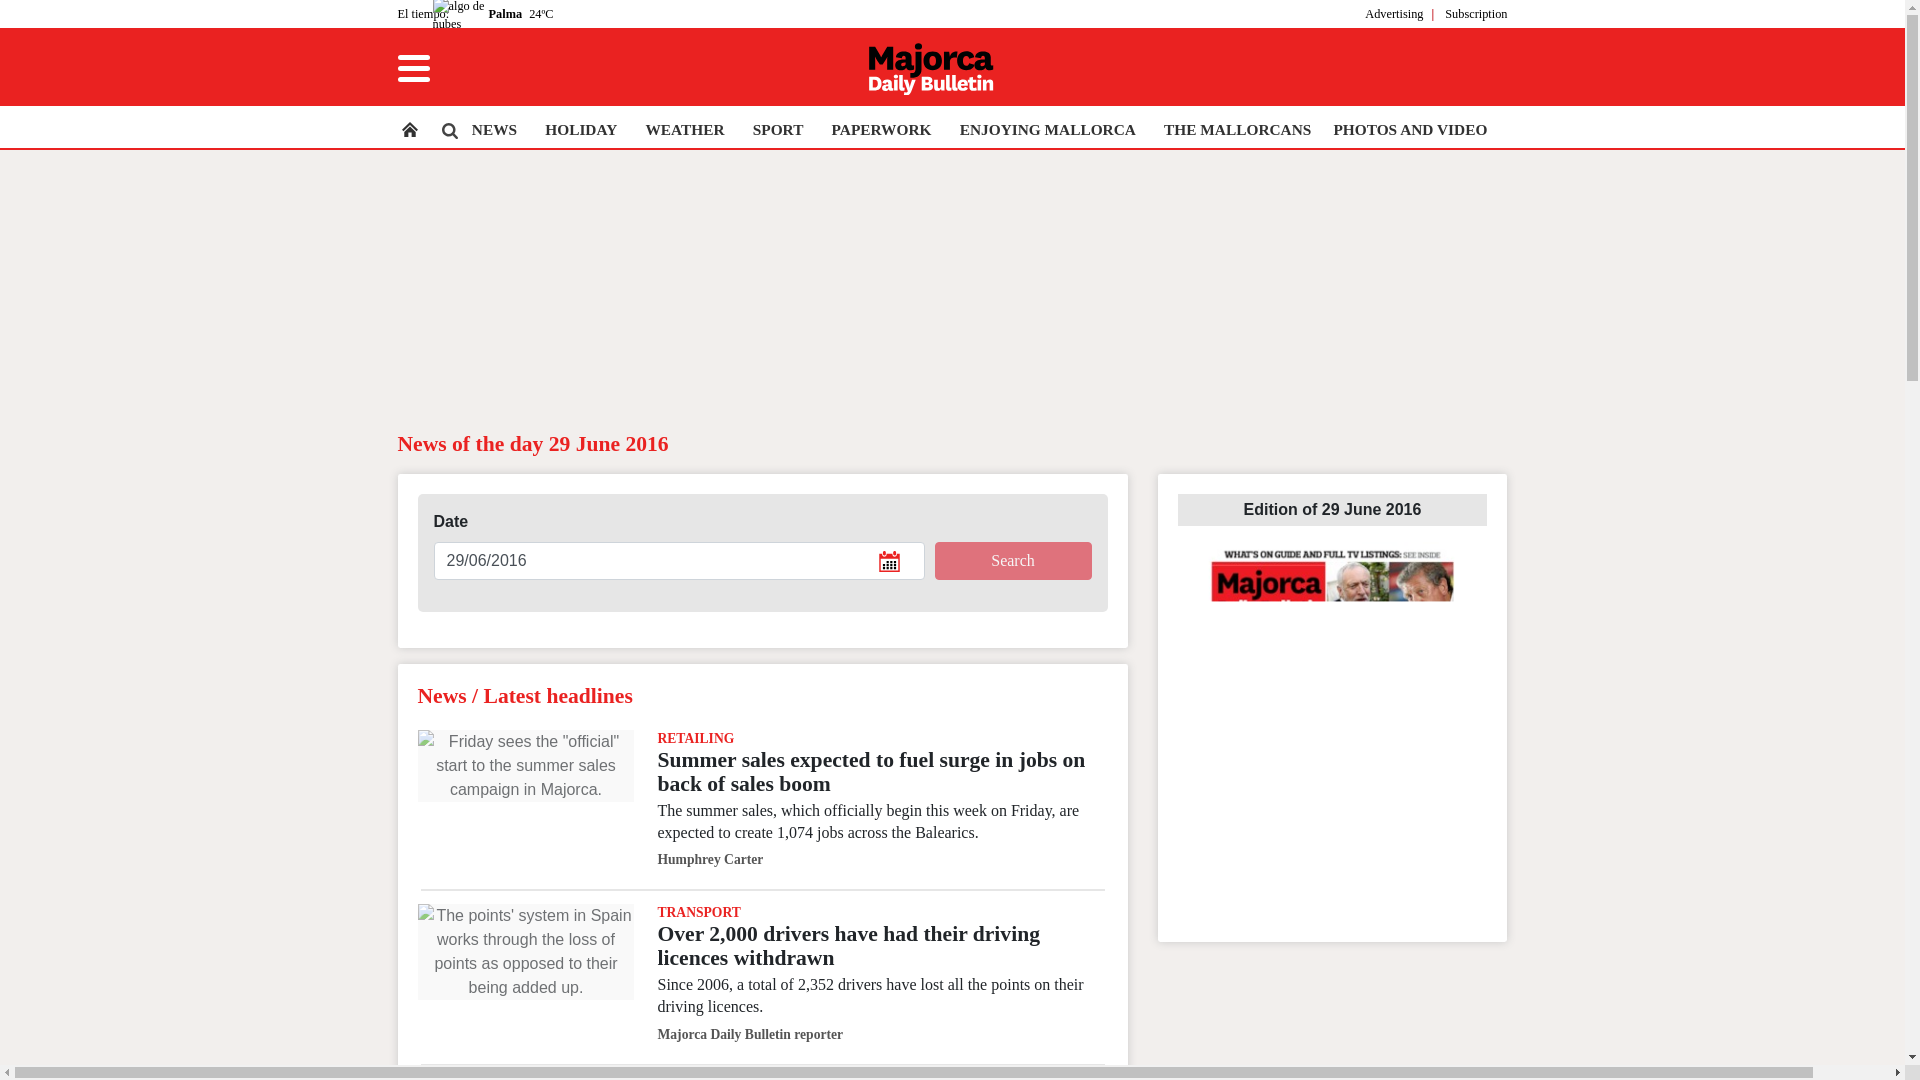  Describe the element at coordinates (526, 952) in the screenshot. I see `Over 2,000 drivers have had their driving licences withdrawn` at that location.